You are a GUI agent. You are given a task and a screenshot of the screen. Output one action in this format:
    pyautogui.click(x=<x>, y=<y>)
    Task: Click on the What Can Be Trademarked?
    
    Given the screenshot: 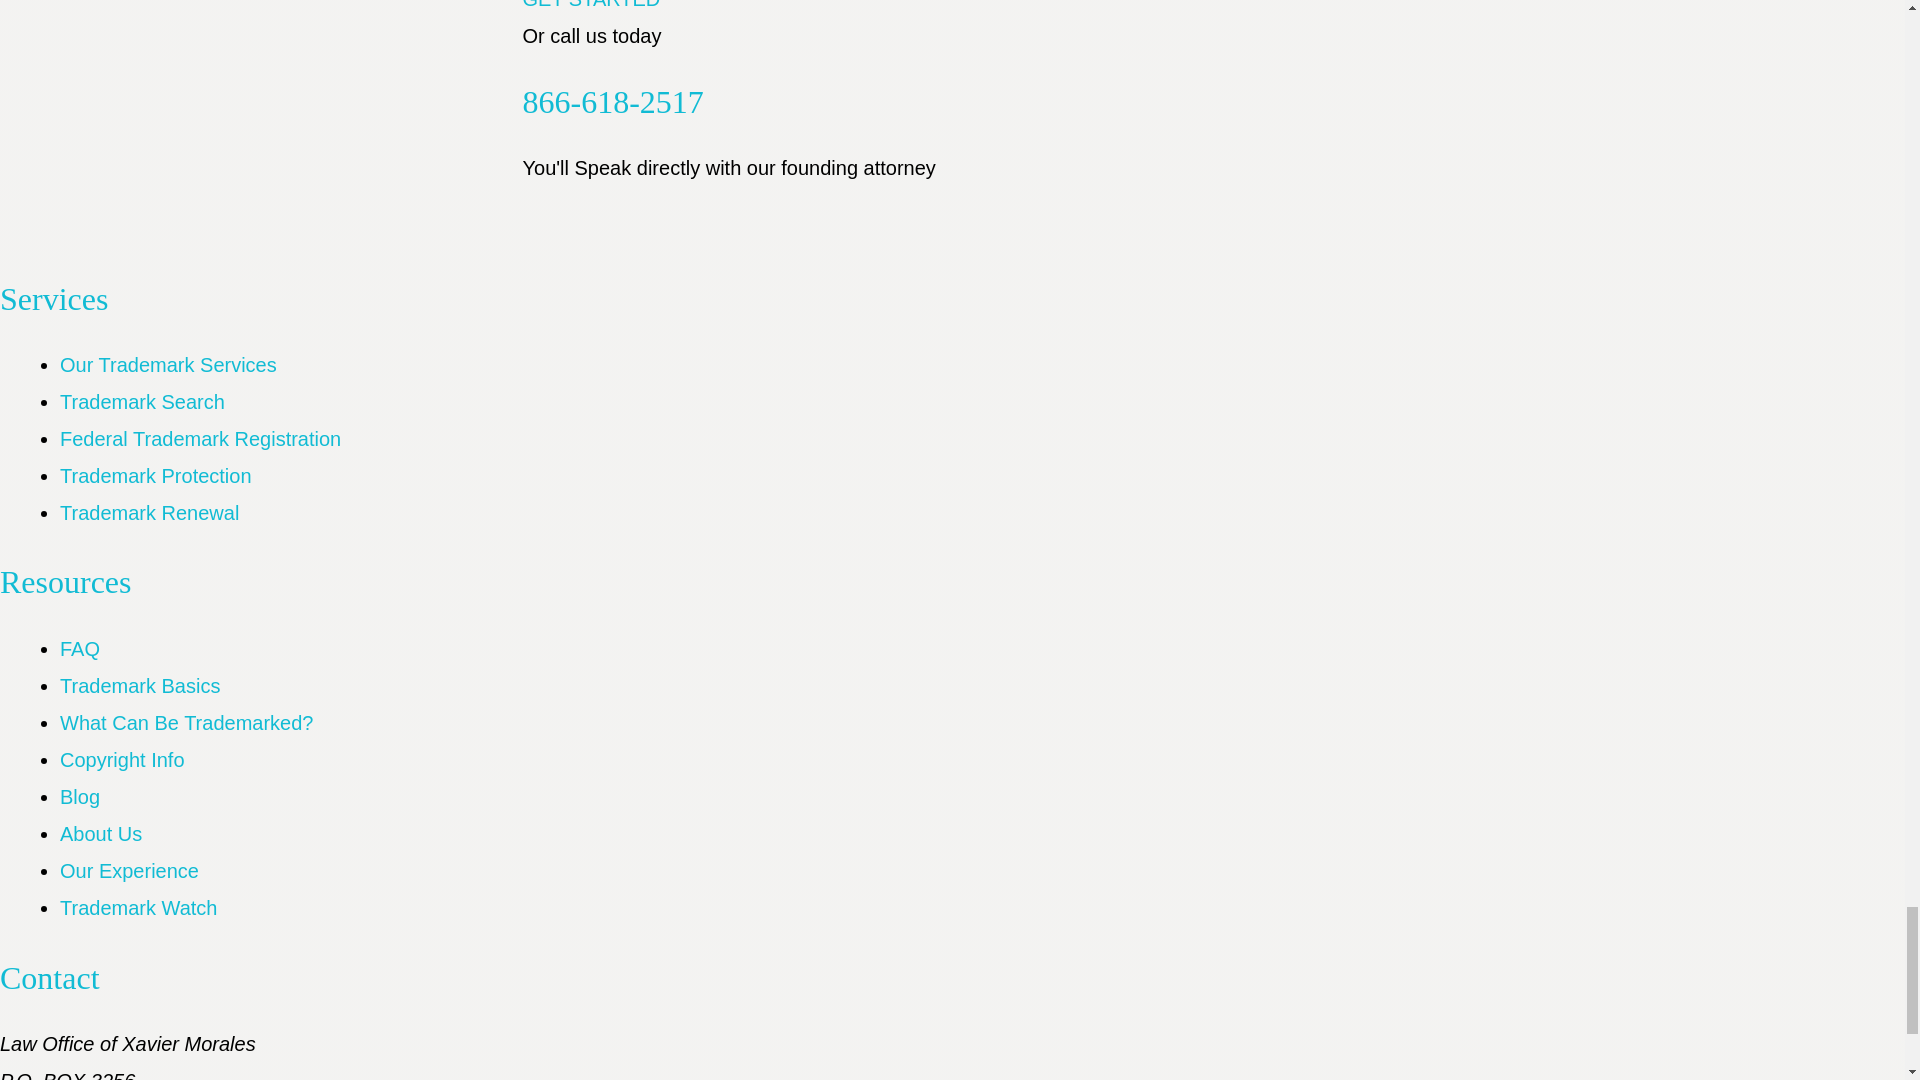 What is the action you would take?
    pyautogui.click(x=186, y=722)
    